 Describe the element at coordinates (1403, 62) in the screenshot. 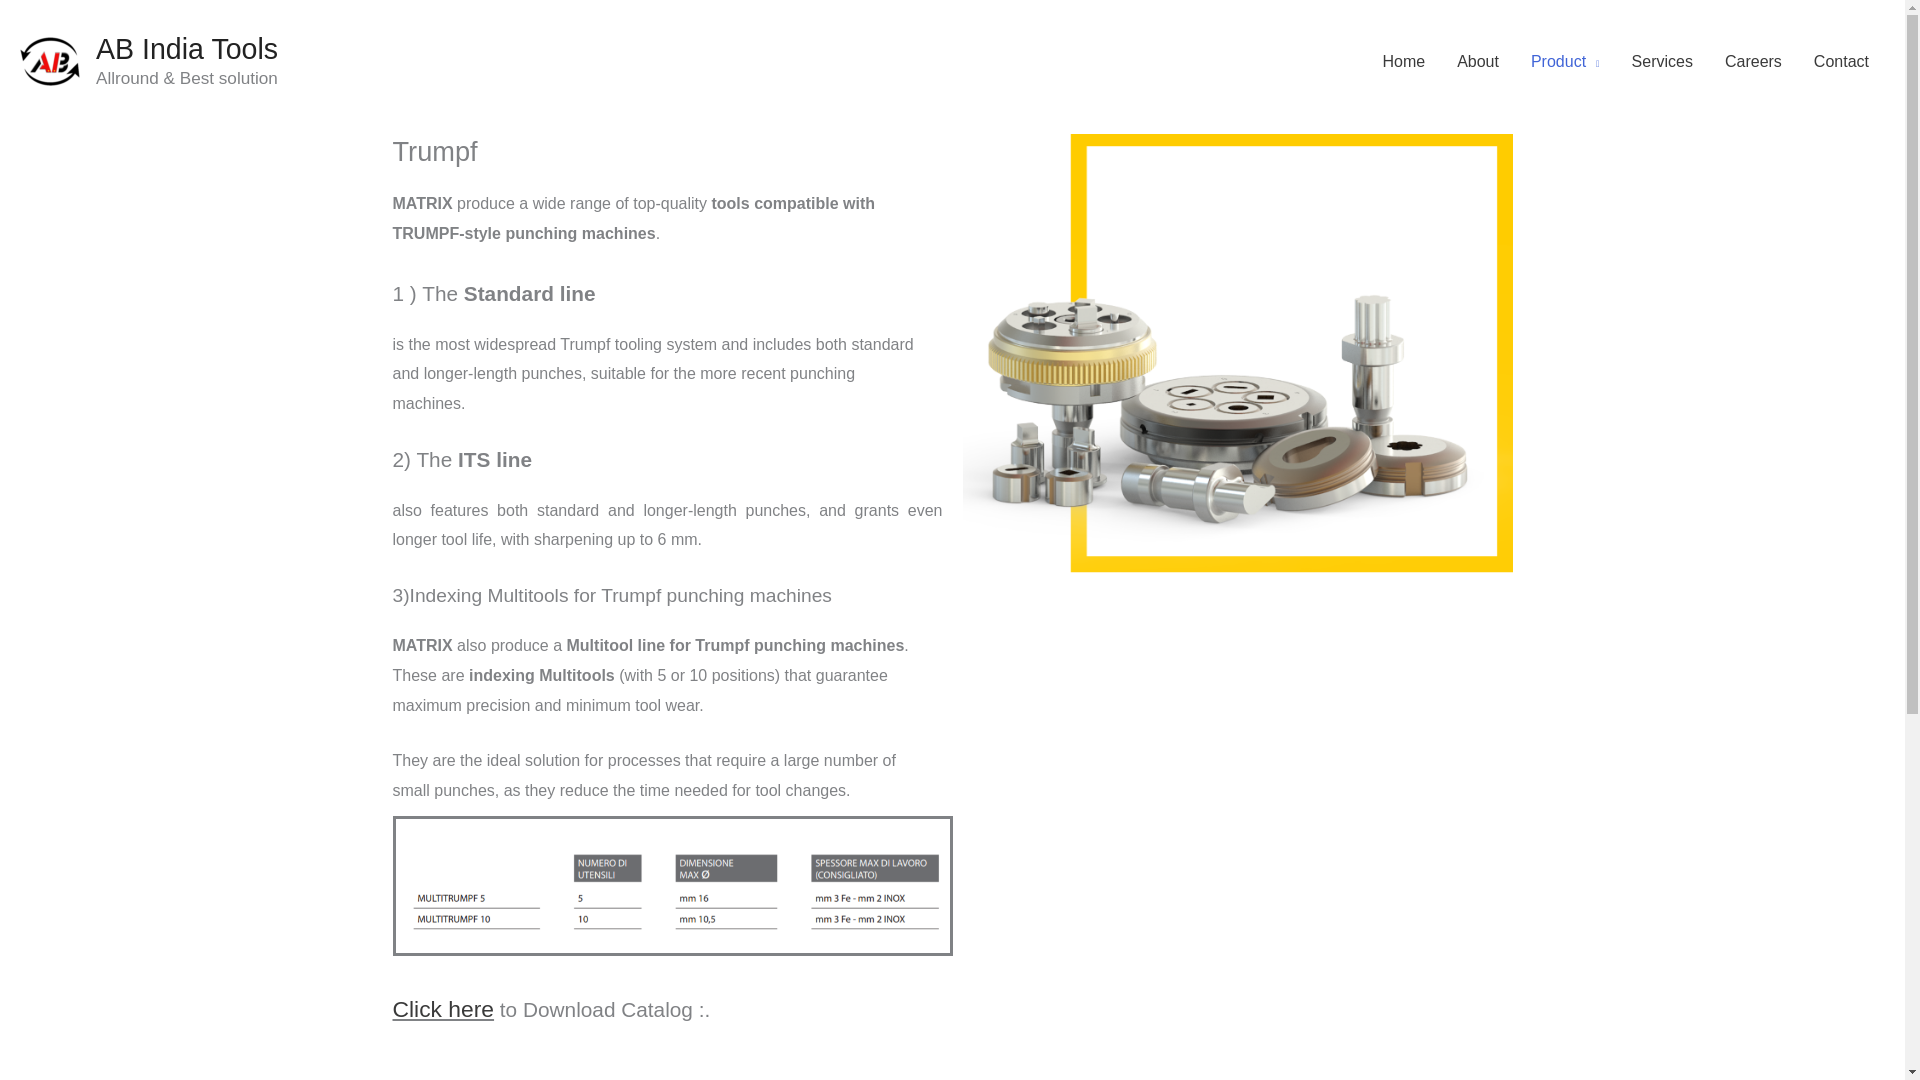

I see `Home` at that location.